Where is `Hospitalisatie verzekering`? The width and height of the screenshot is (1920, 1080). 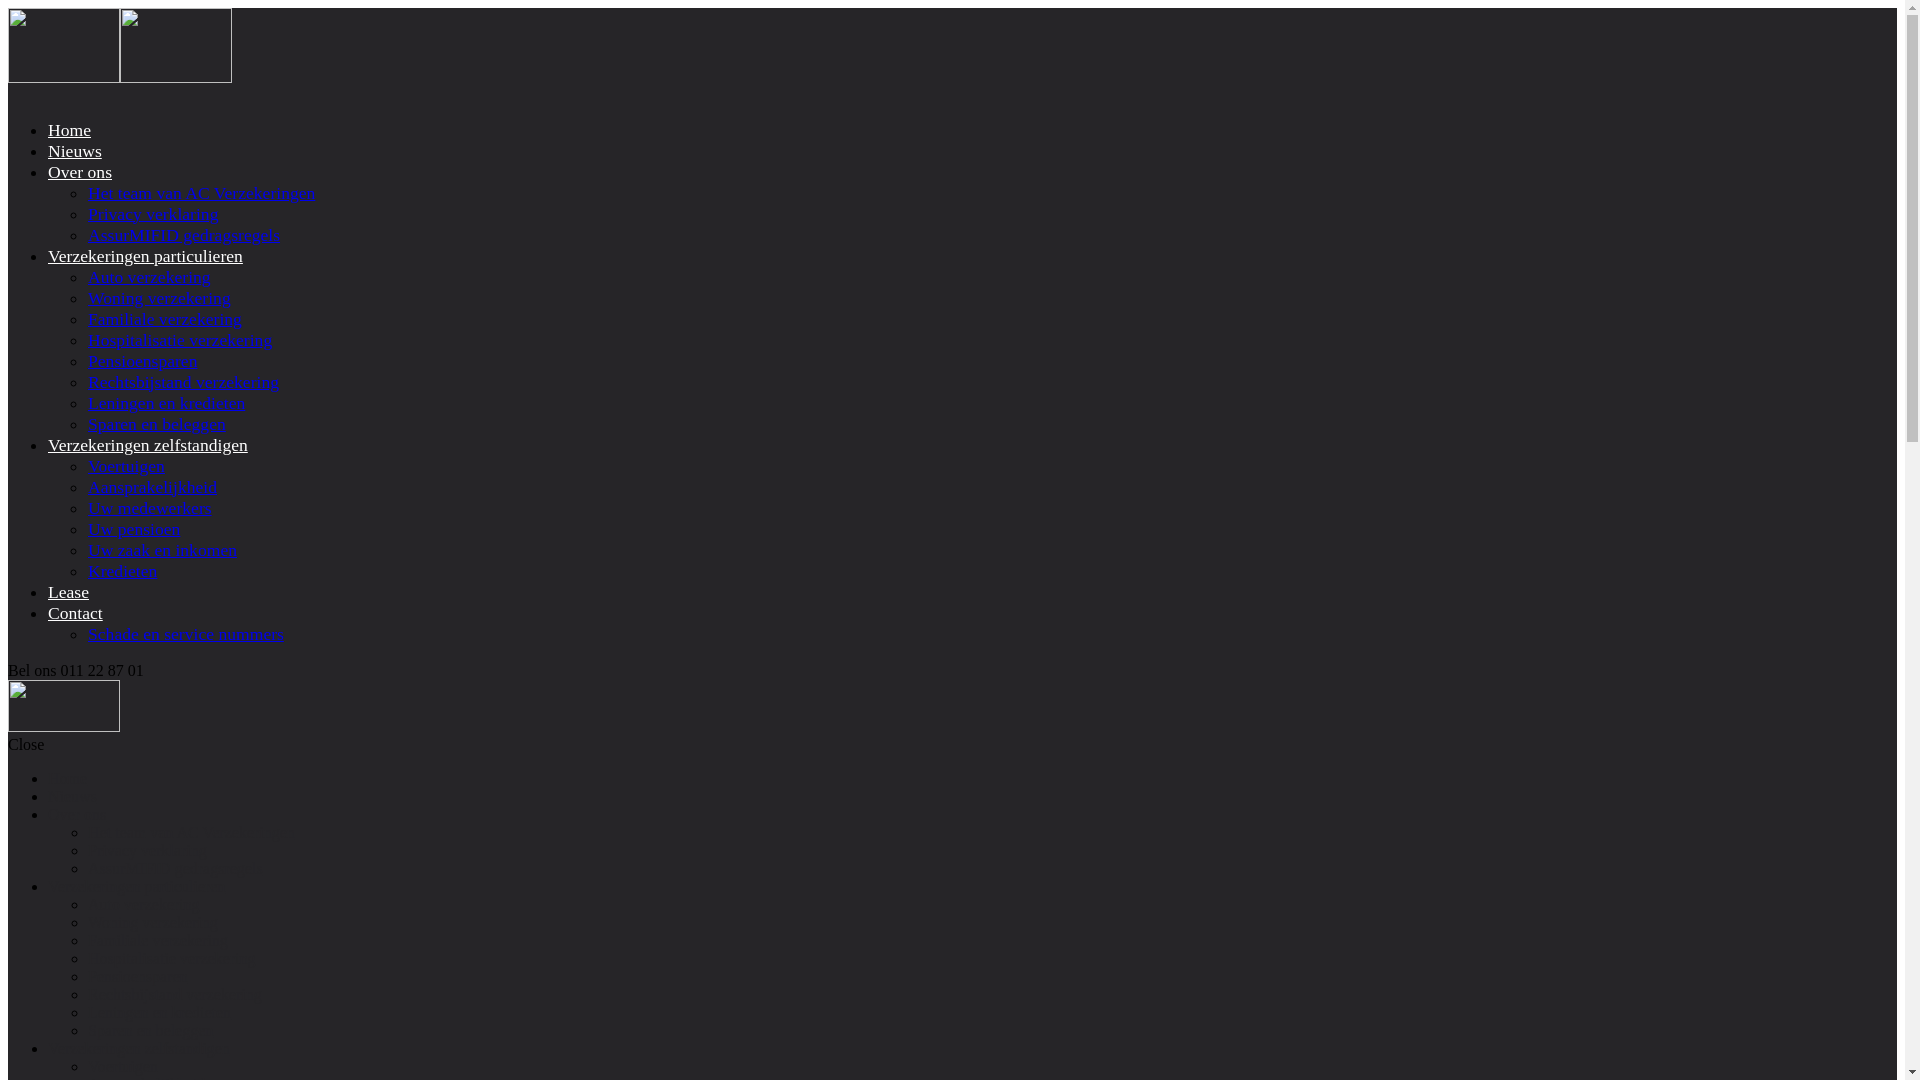 Hospitalisatie verzekering is located at coordinates (172, 958).